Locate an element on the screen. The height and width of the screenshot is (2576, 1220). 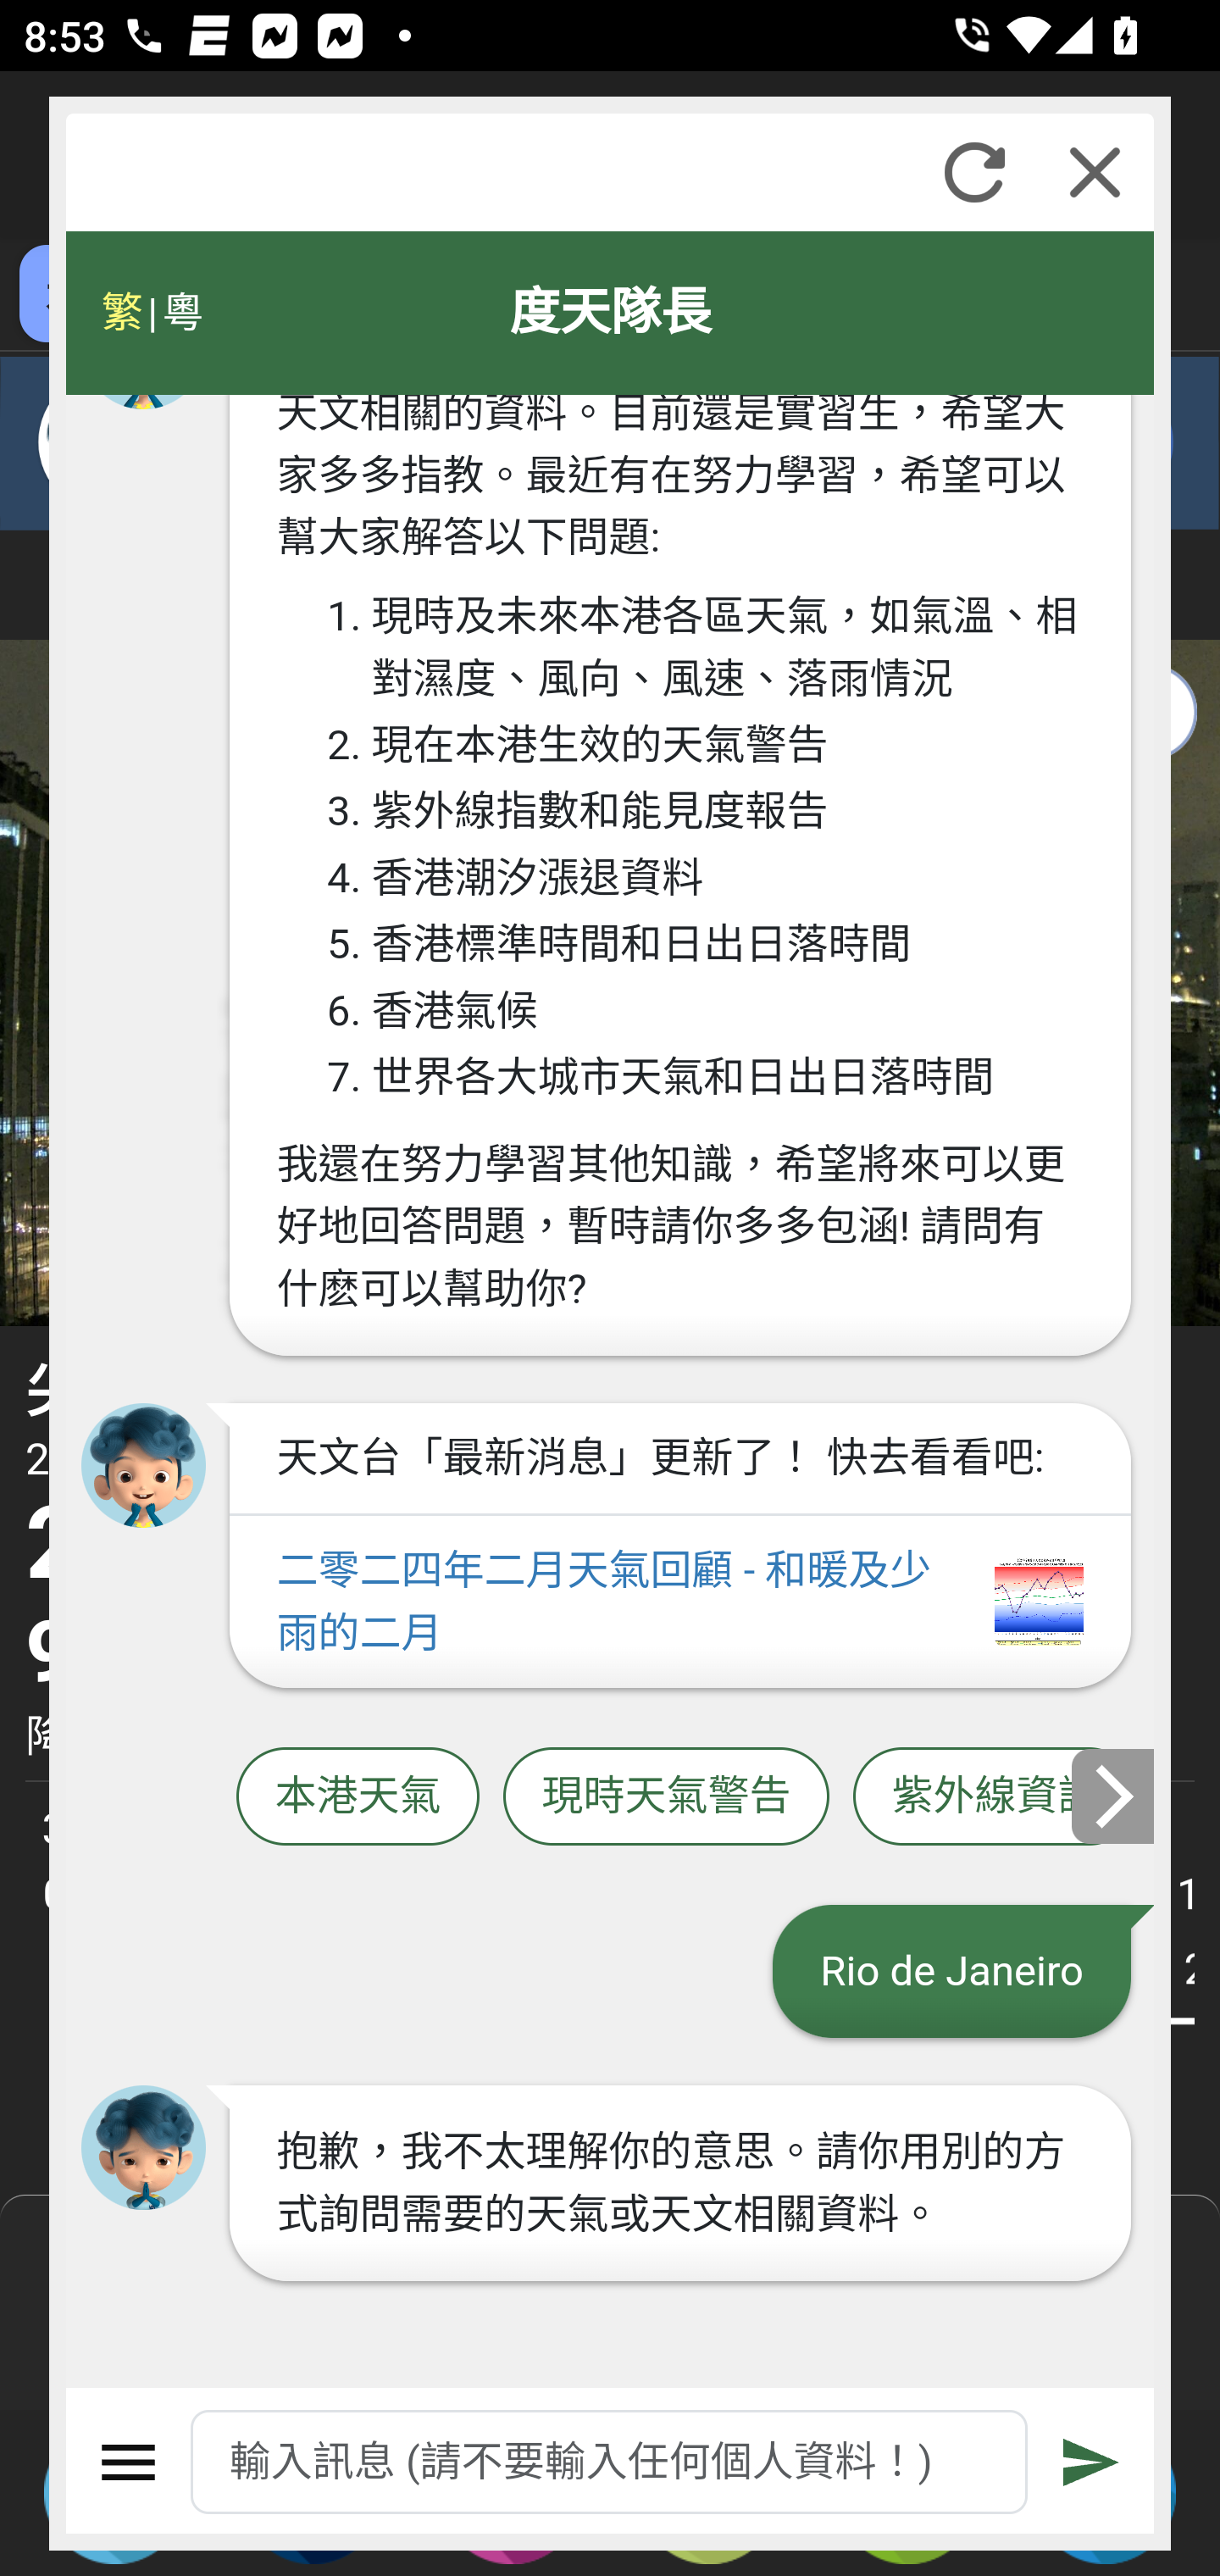
繁 is located at coordinates (122, 313).